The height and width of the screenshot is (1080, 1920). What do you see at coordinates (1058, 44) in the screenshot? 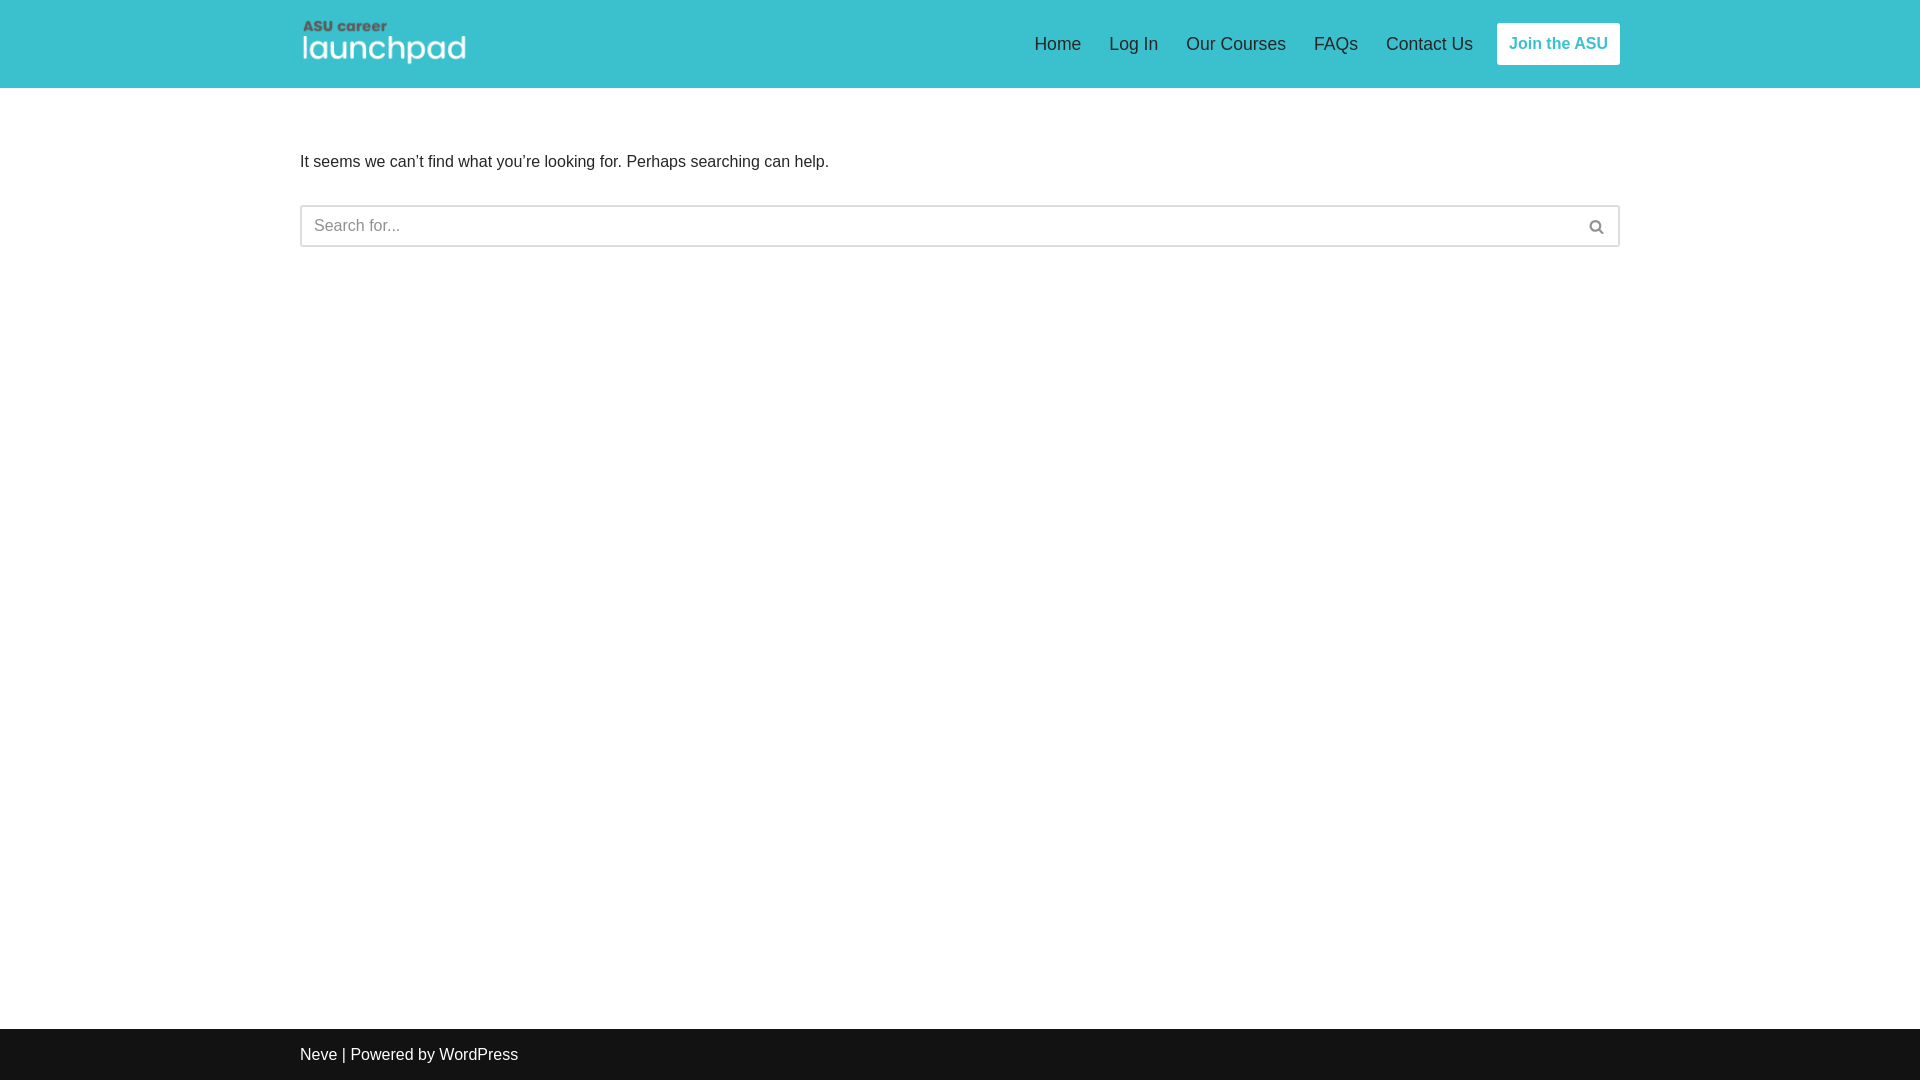
I see `Home` at bounding box center [1058, 44].